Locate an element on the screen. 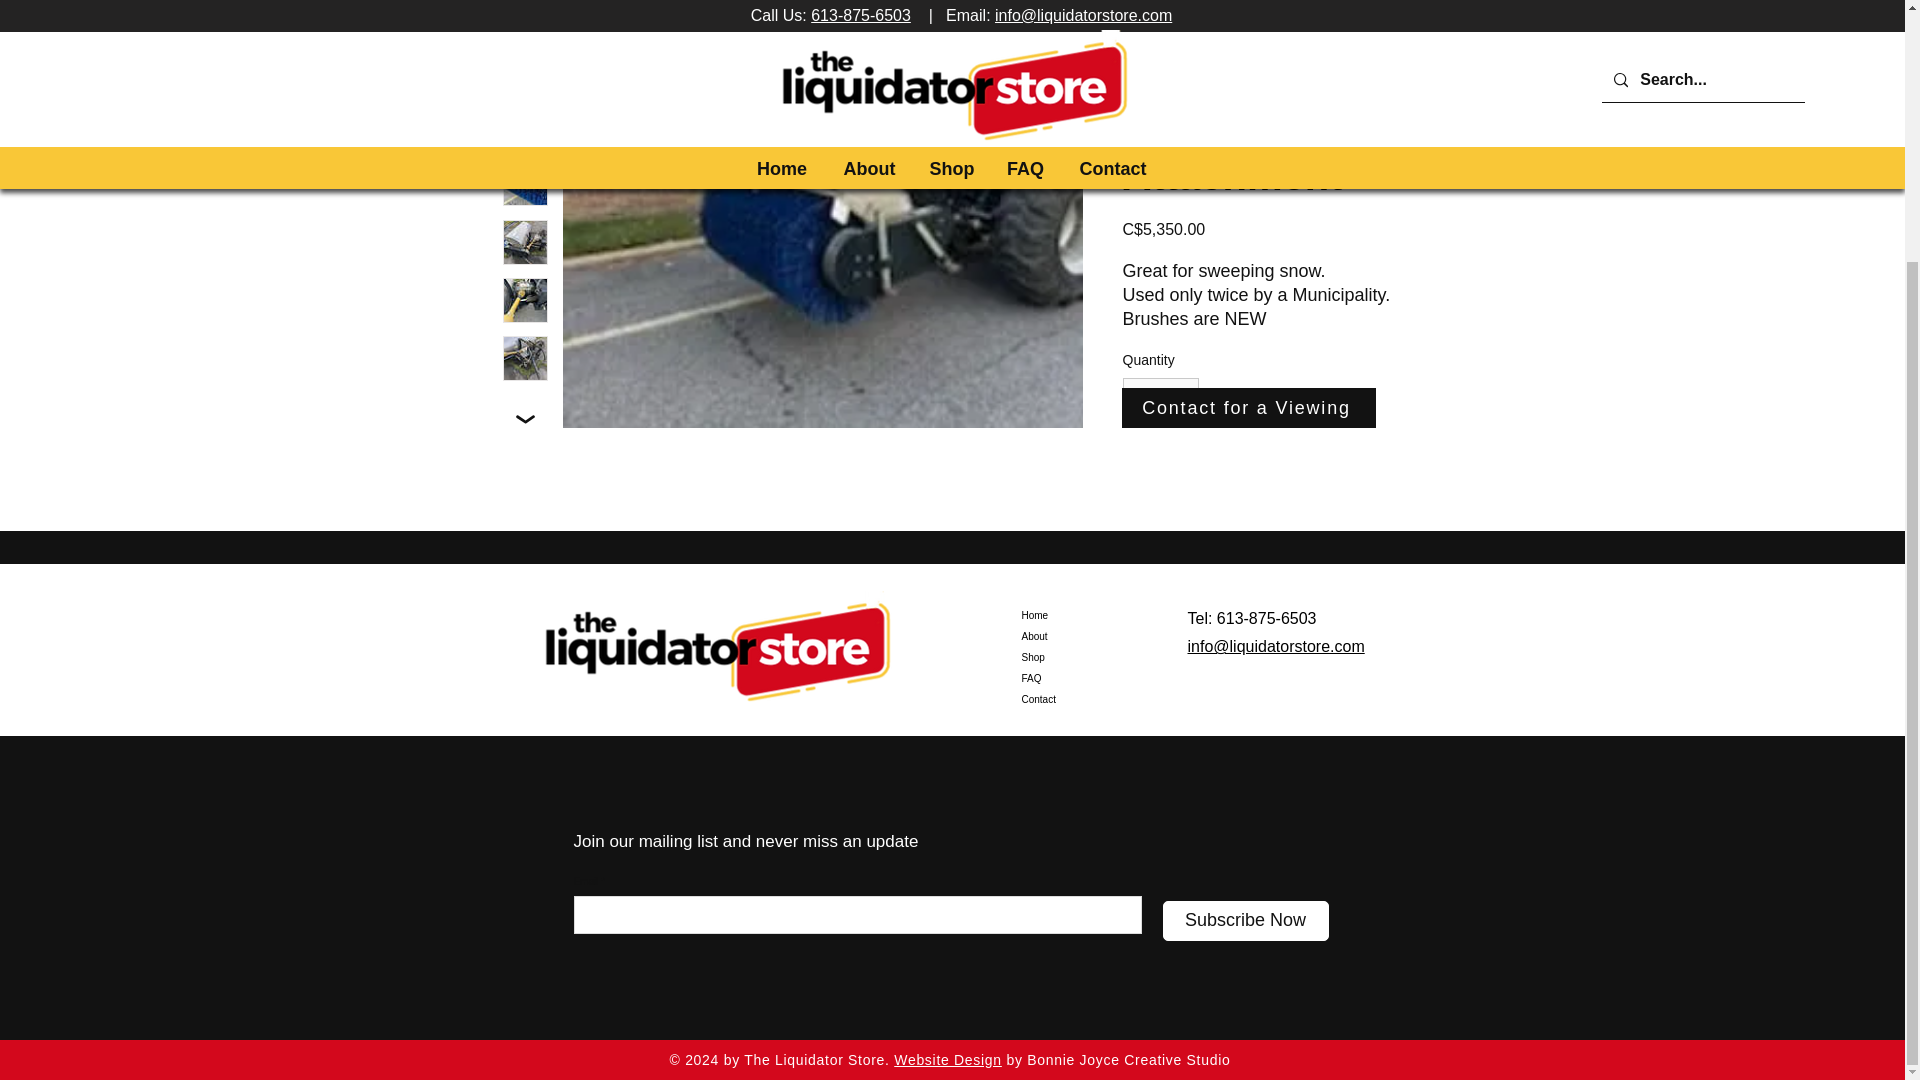 The width and height of the screenshot is (1920, 1080). 1 is located at coordinates (1160, 398).